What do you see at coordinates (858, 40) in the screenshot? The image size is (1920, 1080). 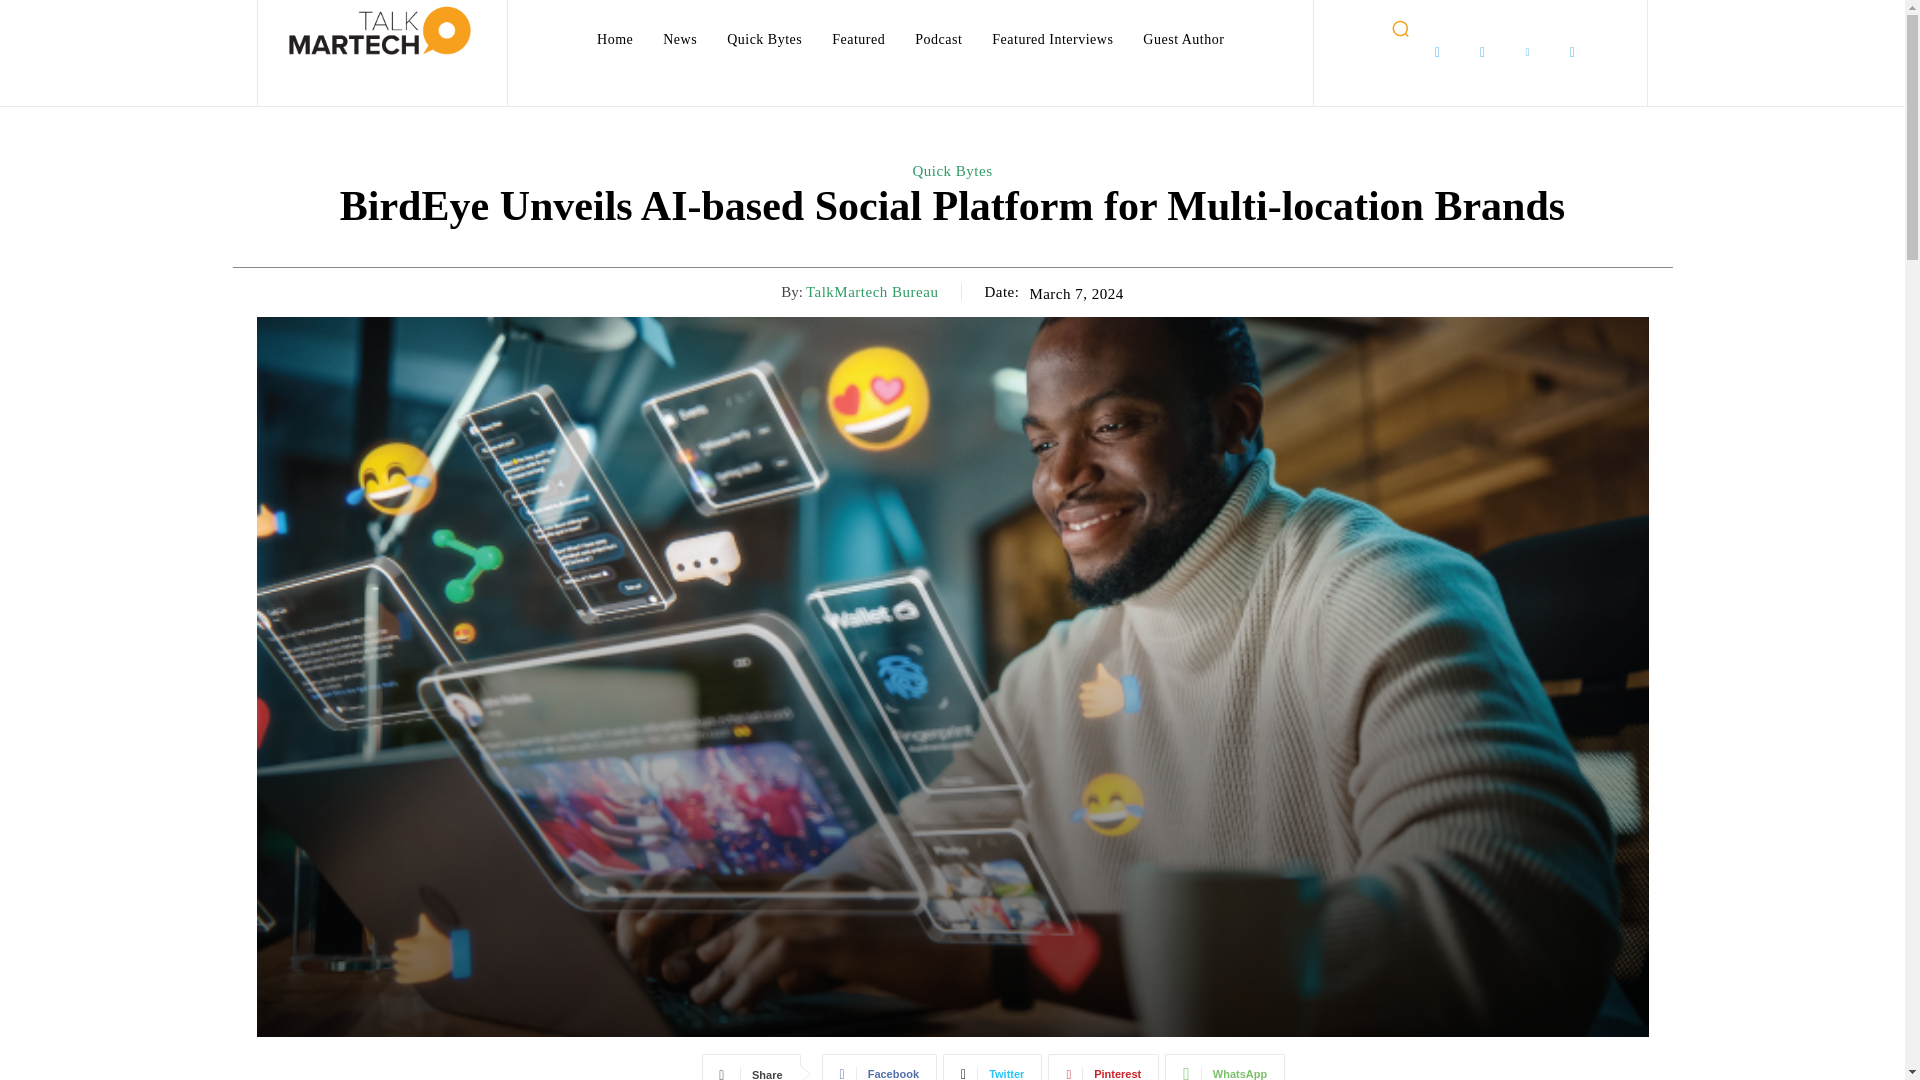 I see `Featured` at bounding box center [858, 40].